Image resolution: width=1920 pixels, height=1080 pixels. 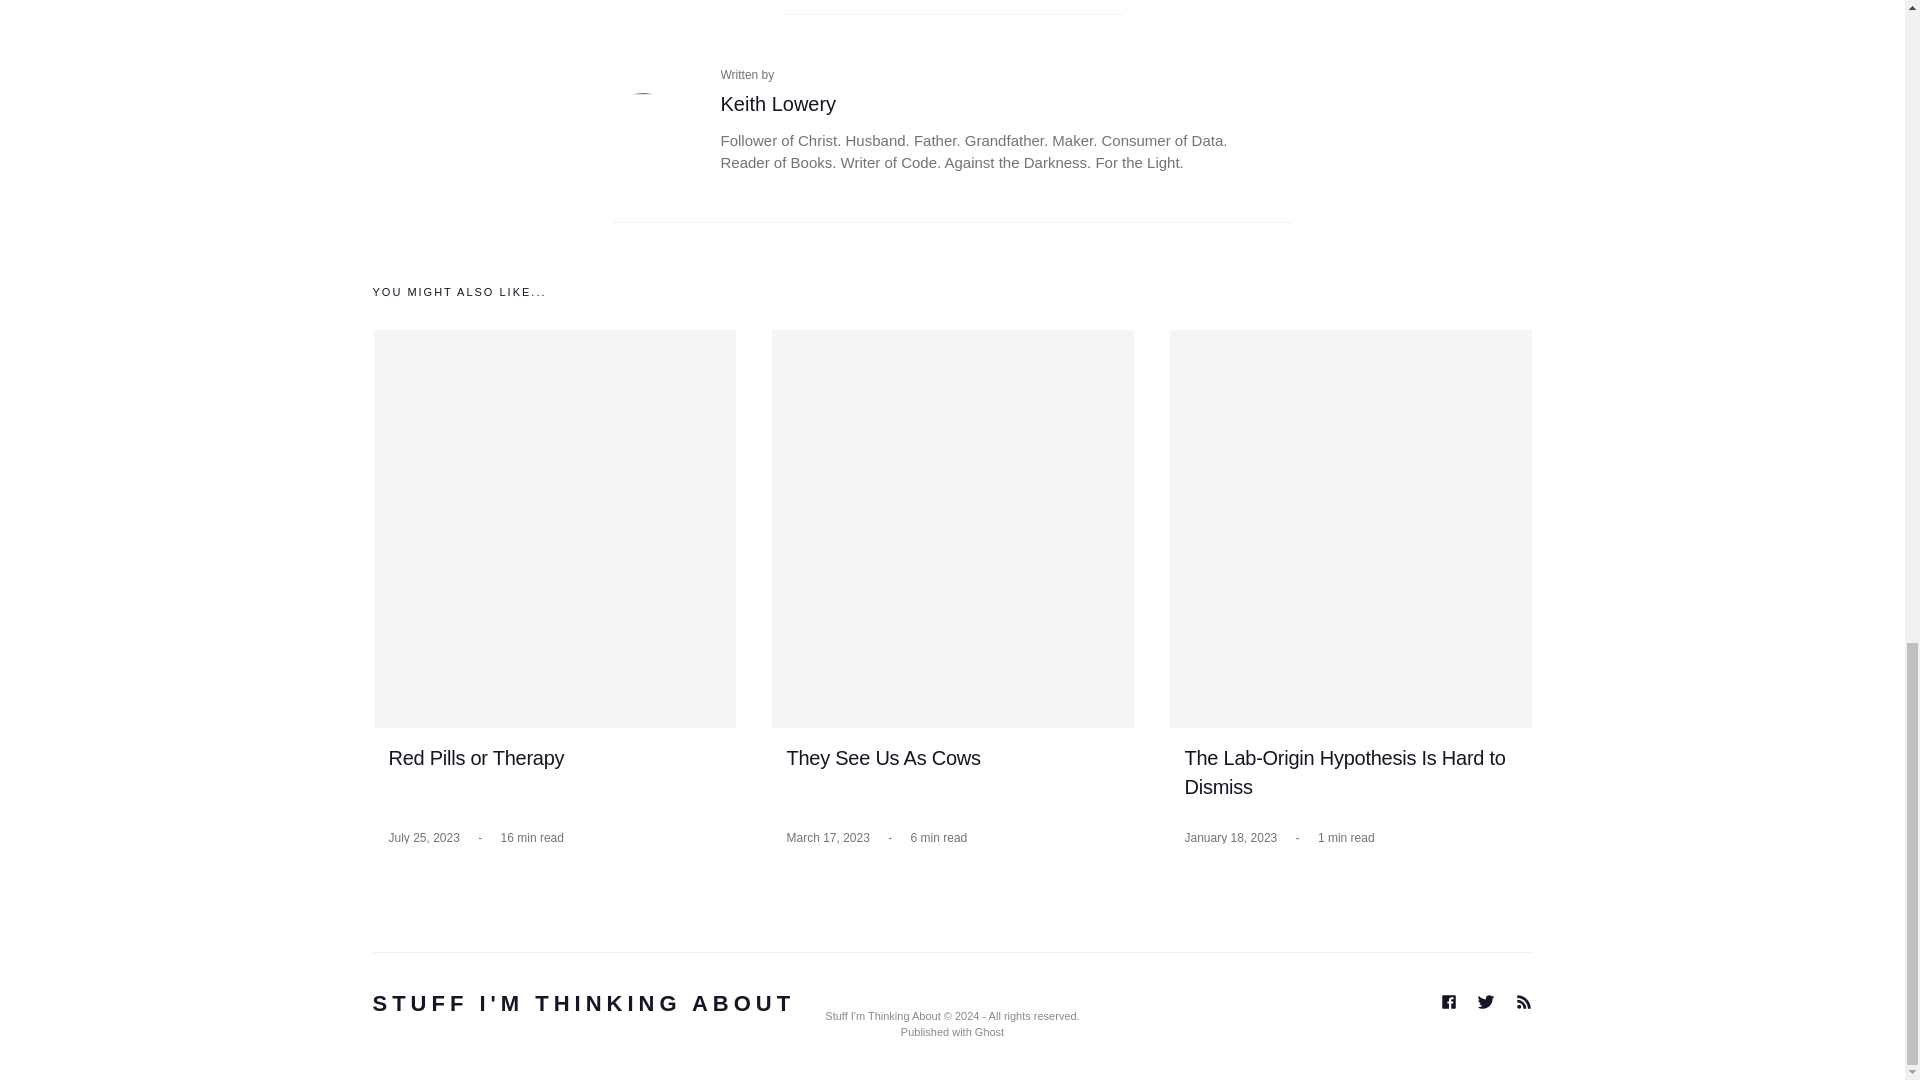 What do you see at coordinates (882, 758) in the screenshot?
I see `They See Us As Cows` at bounding box center [882, 758].